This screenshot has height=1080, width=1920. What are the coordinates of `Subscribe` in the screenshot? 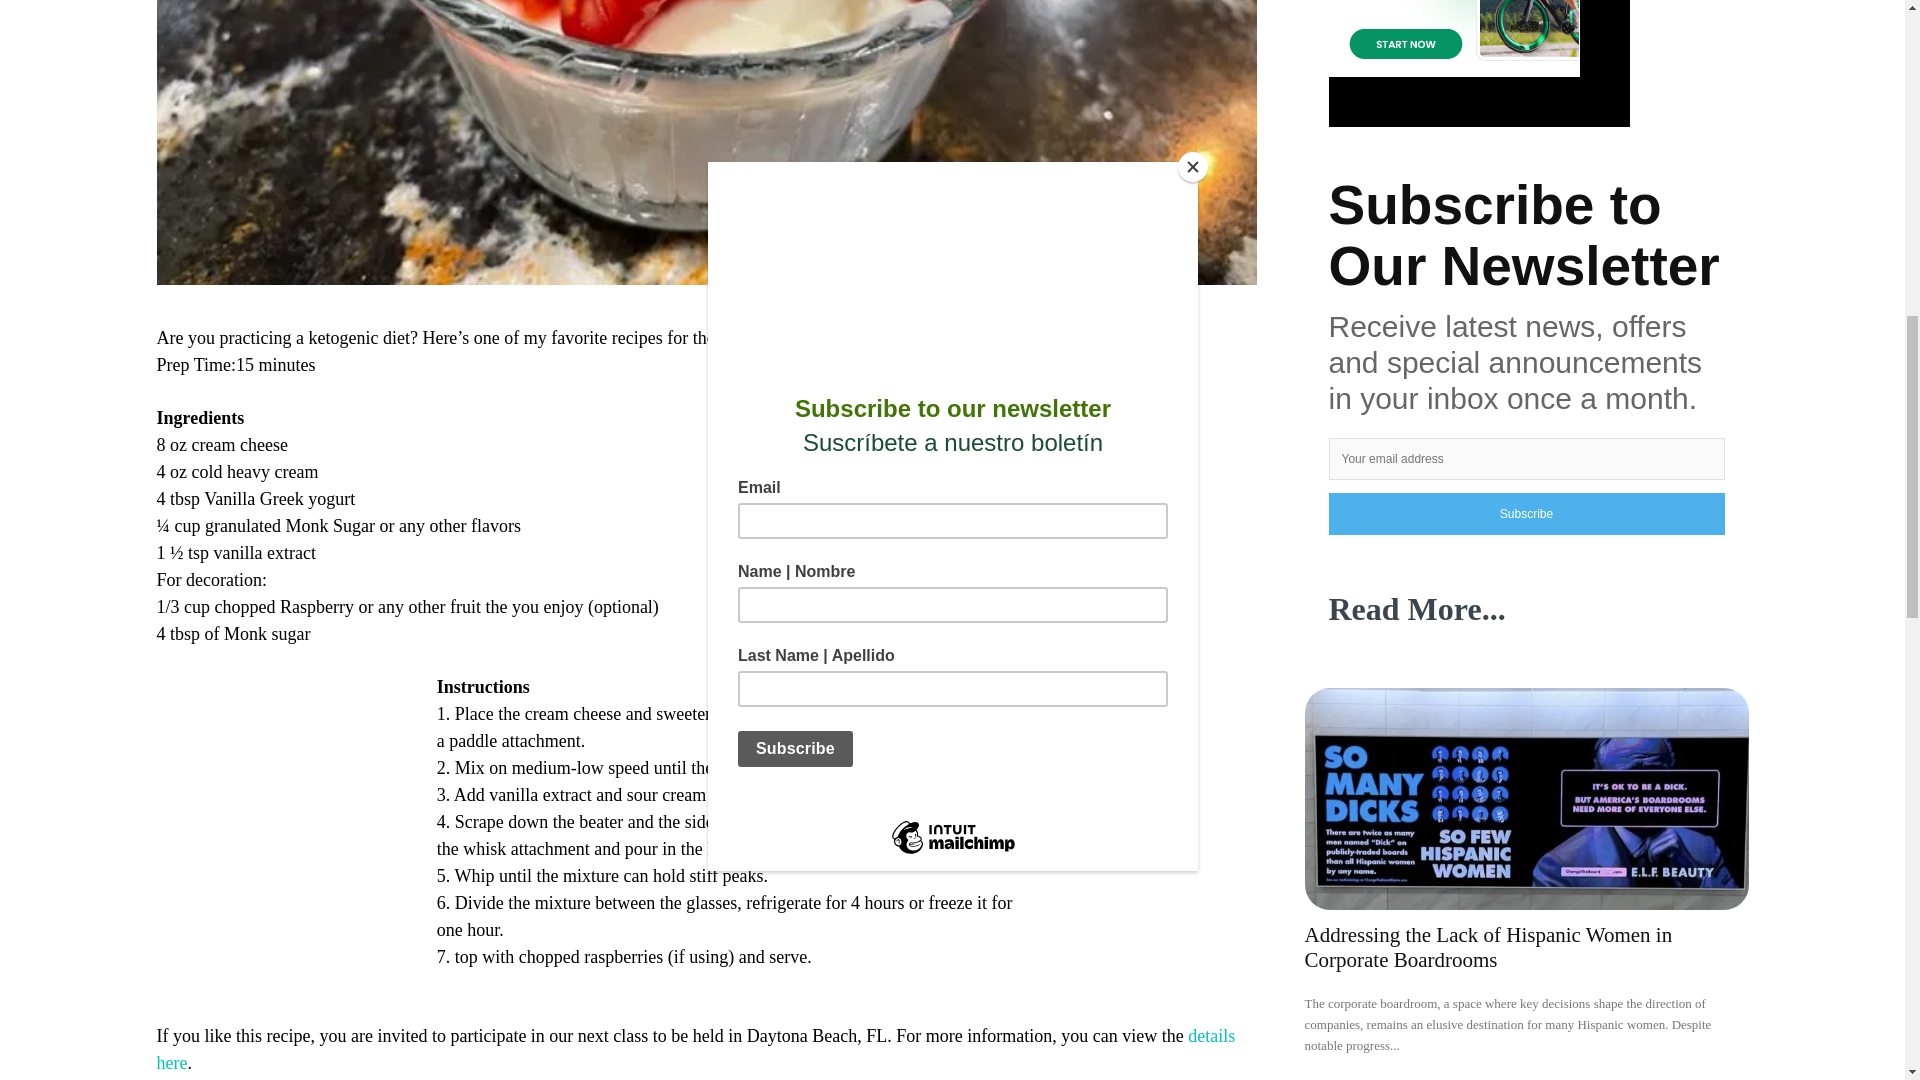 It's located at (1526, 513).